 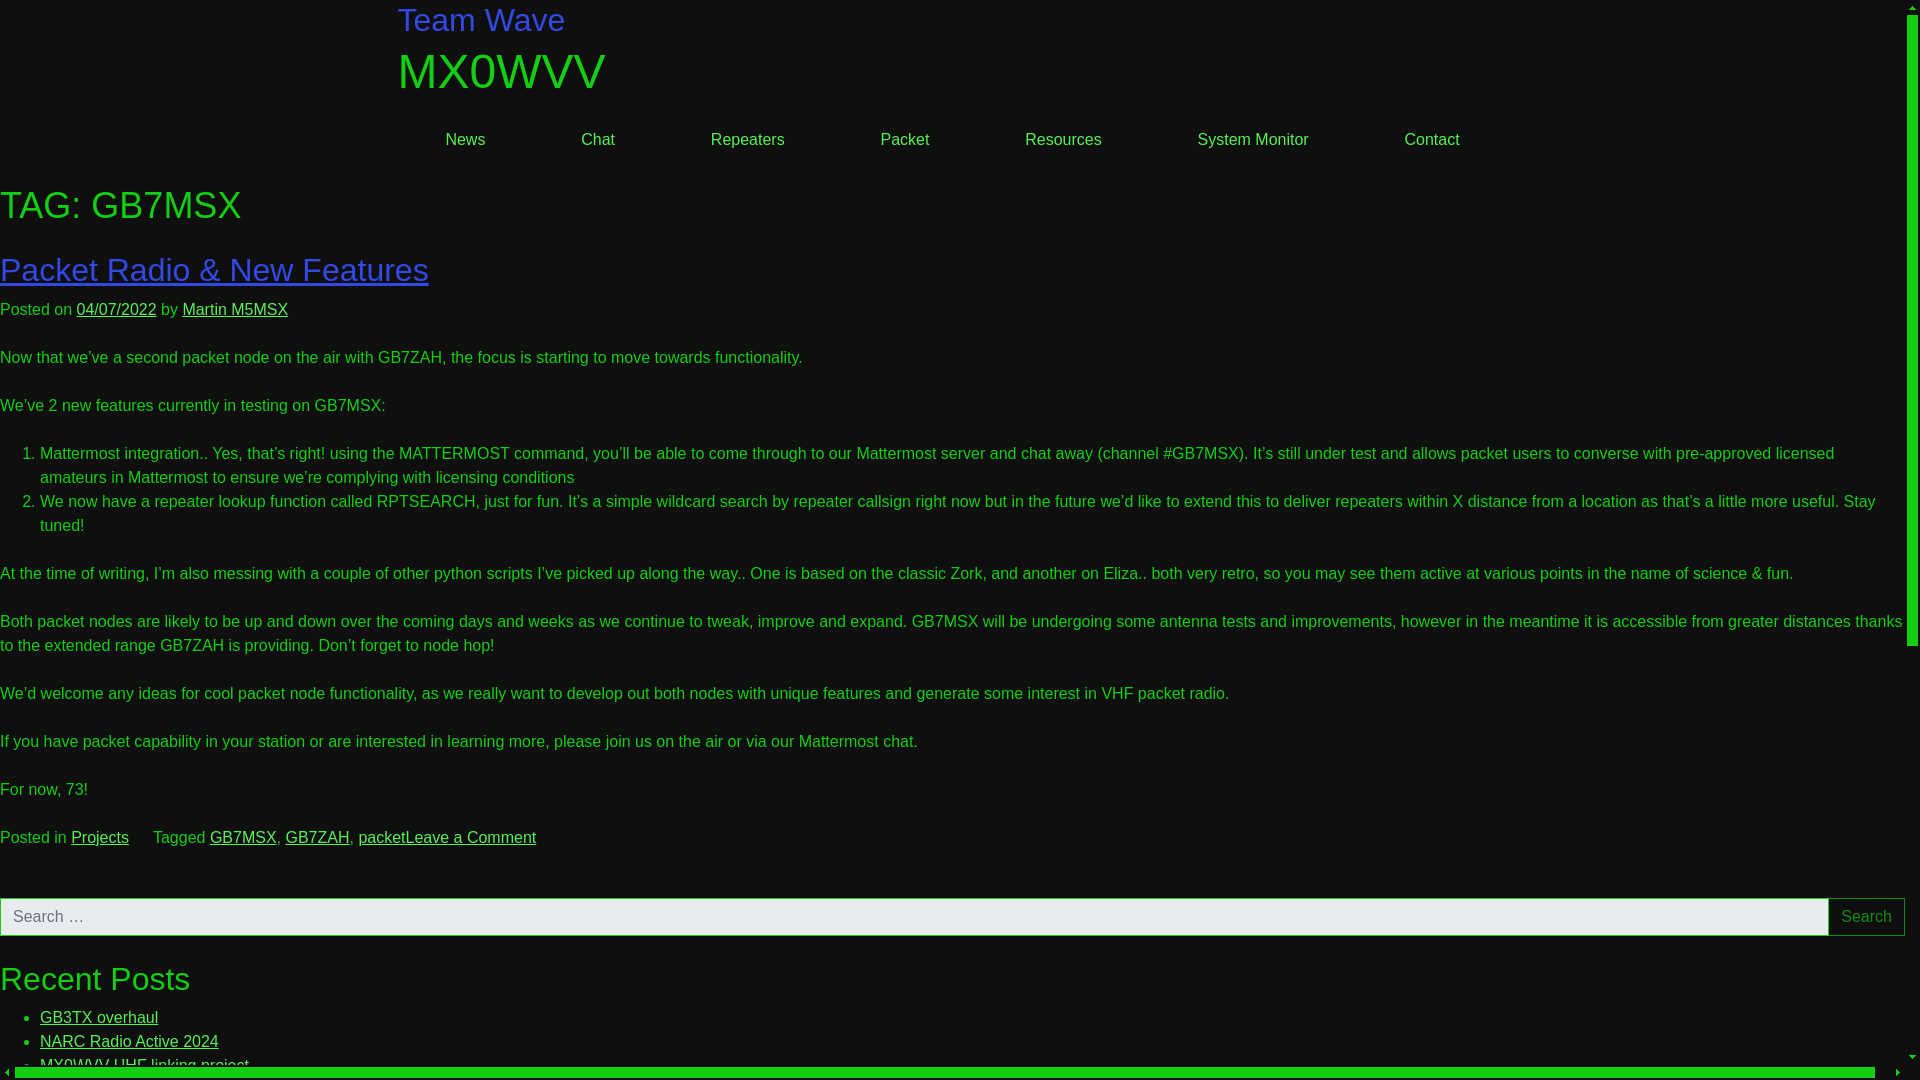 What do you see at coordinates (748, 139) in the screenshot?
I see `Repeaters` at bounding box center [748, 139].